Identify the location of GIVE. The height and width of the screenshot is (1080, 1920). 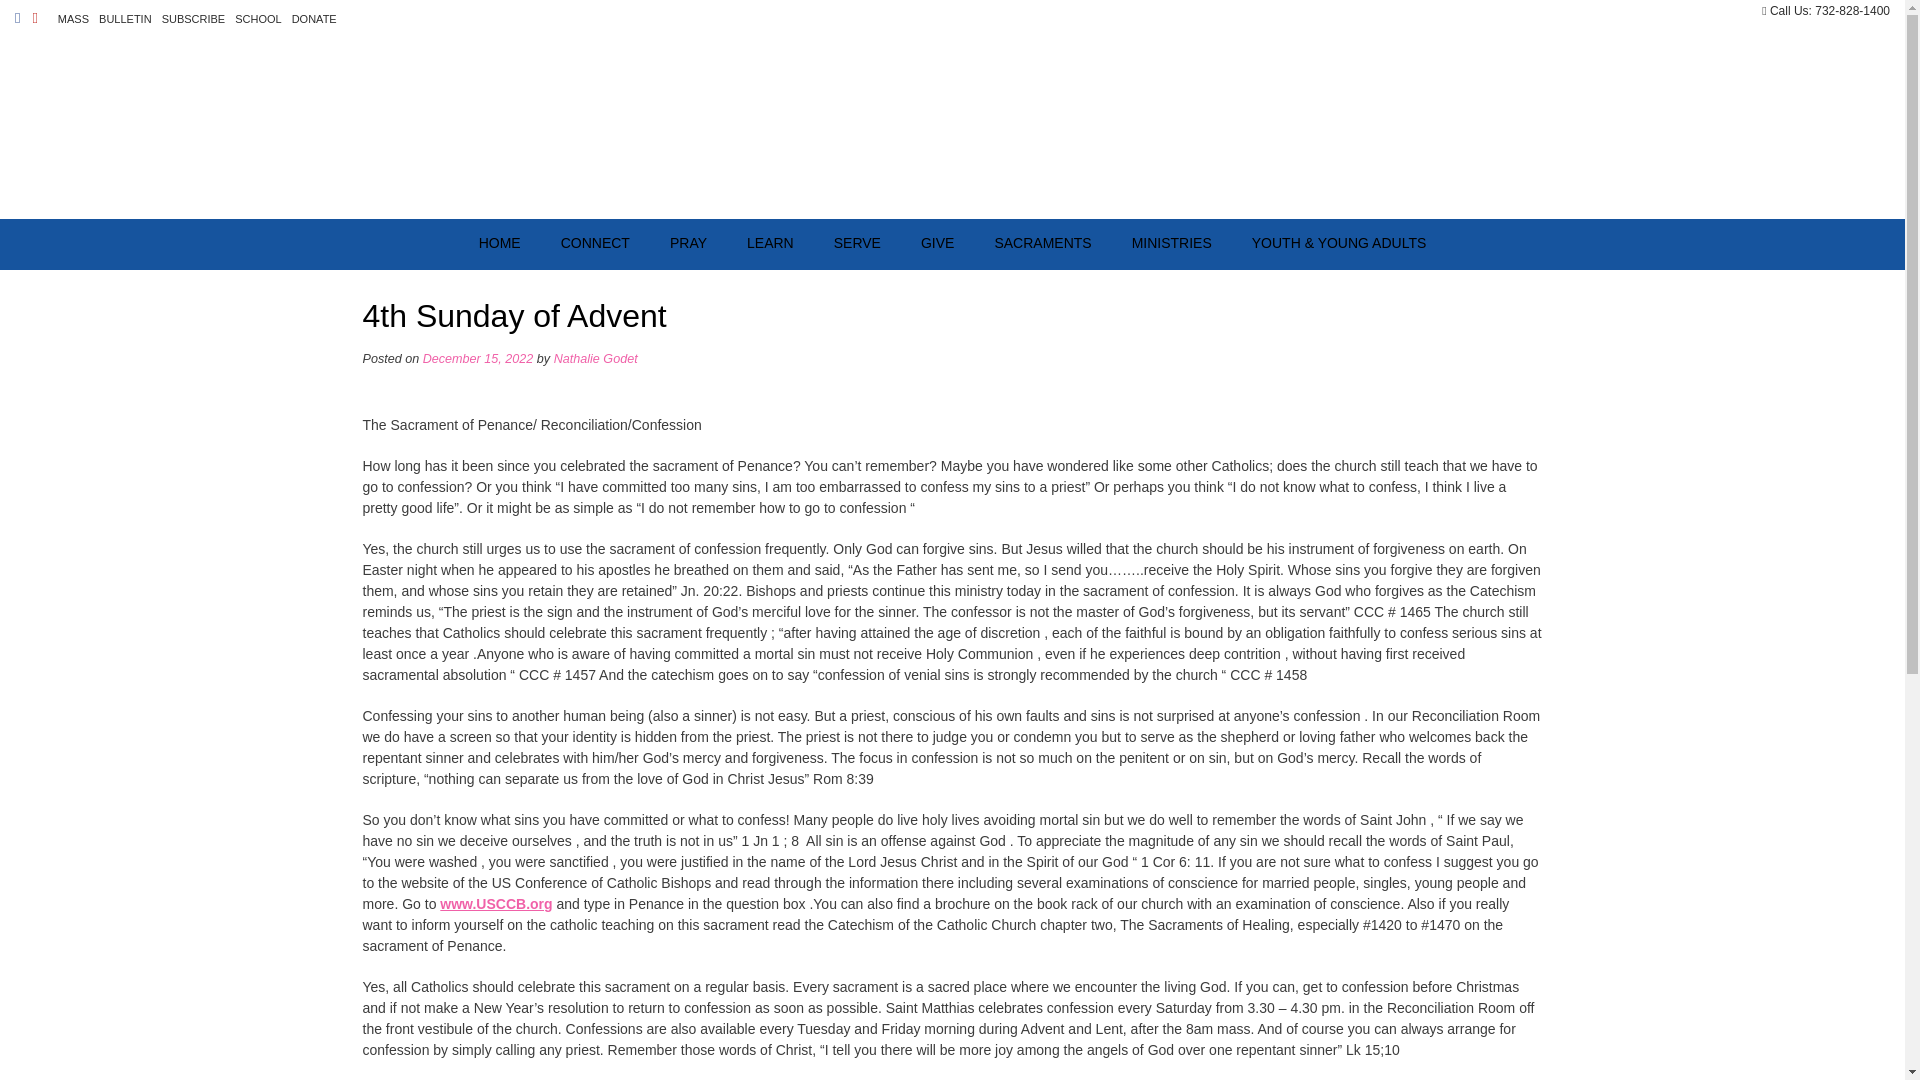
(936, 244).